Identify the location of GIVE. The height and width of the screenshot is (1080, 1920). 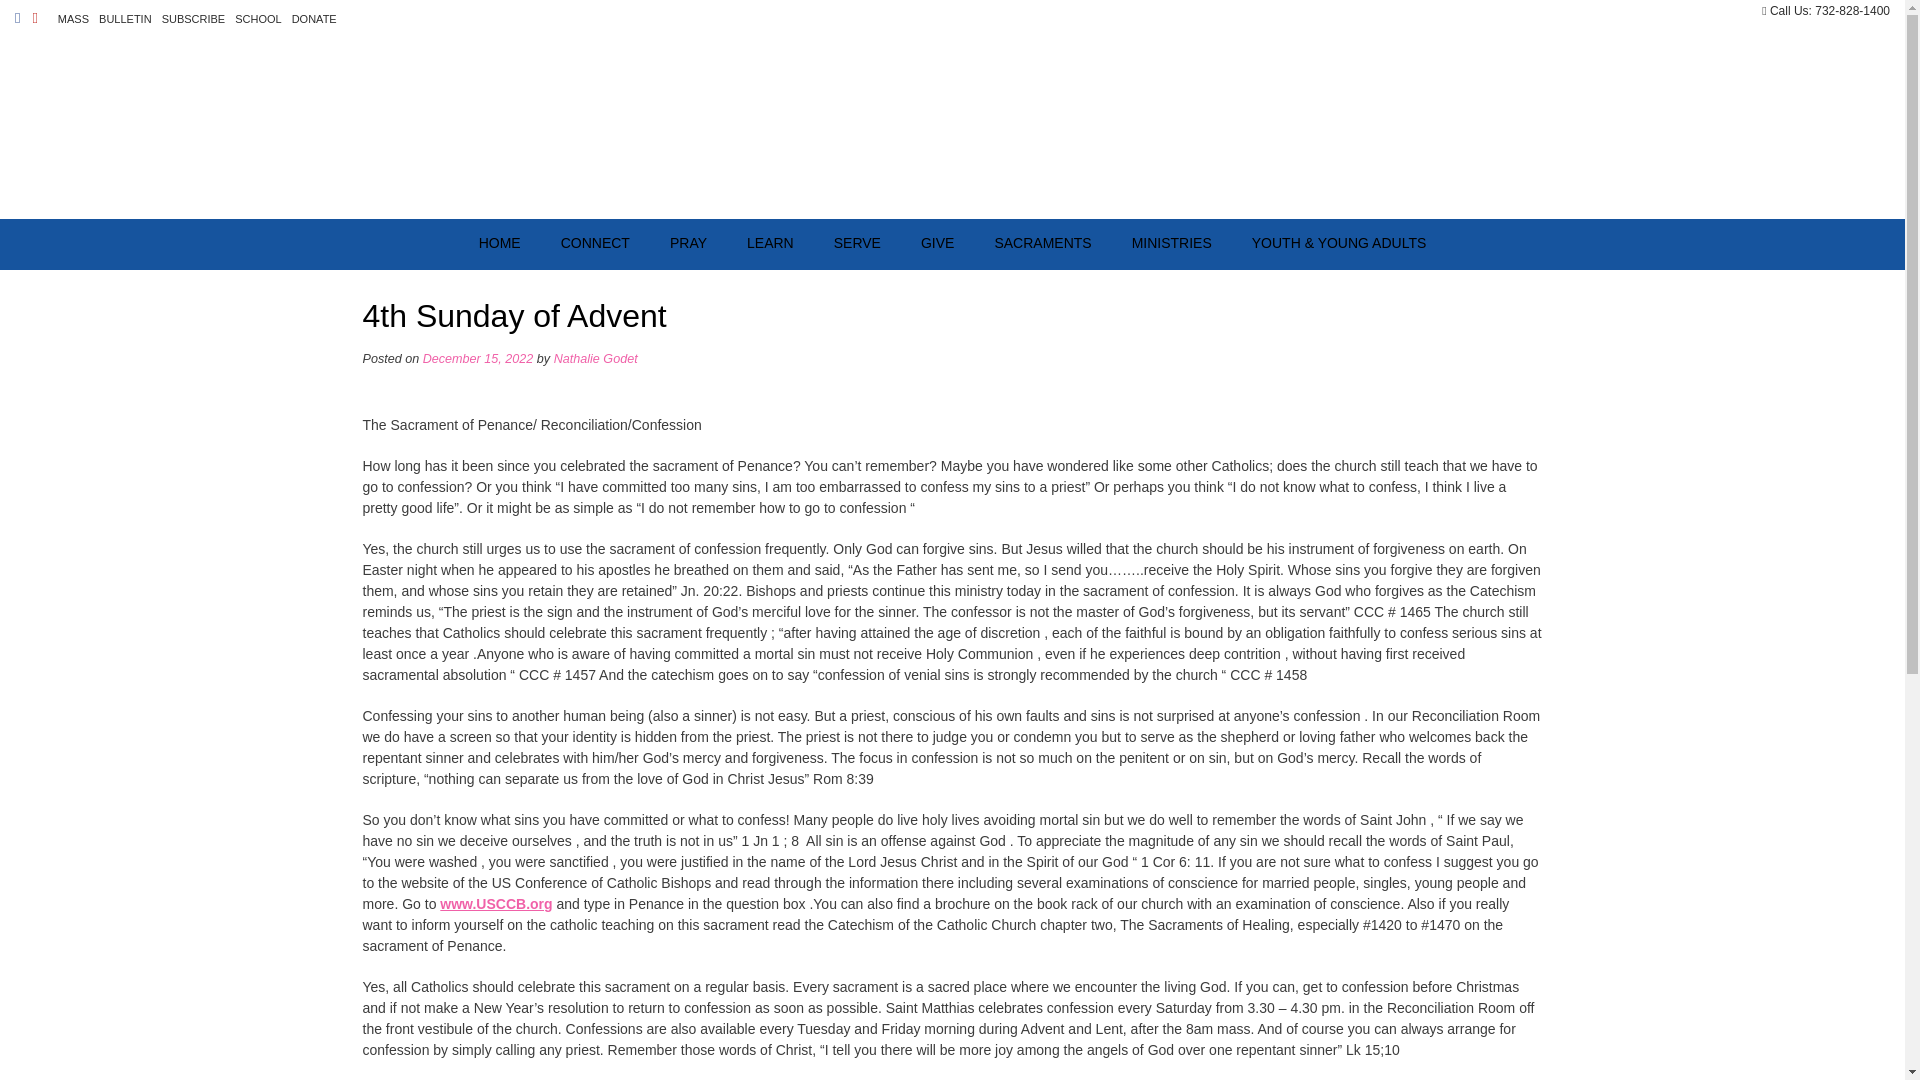
(936, 244).